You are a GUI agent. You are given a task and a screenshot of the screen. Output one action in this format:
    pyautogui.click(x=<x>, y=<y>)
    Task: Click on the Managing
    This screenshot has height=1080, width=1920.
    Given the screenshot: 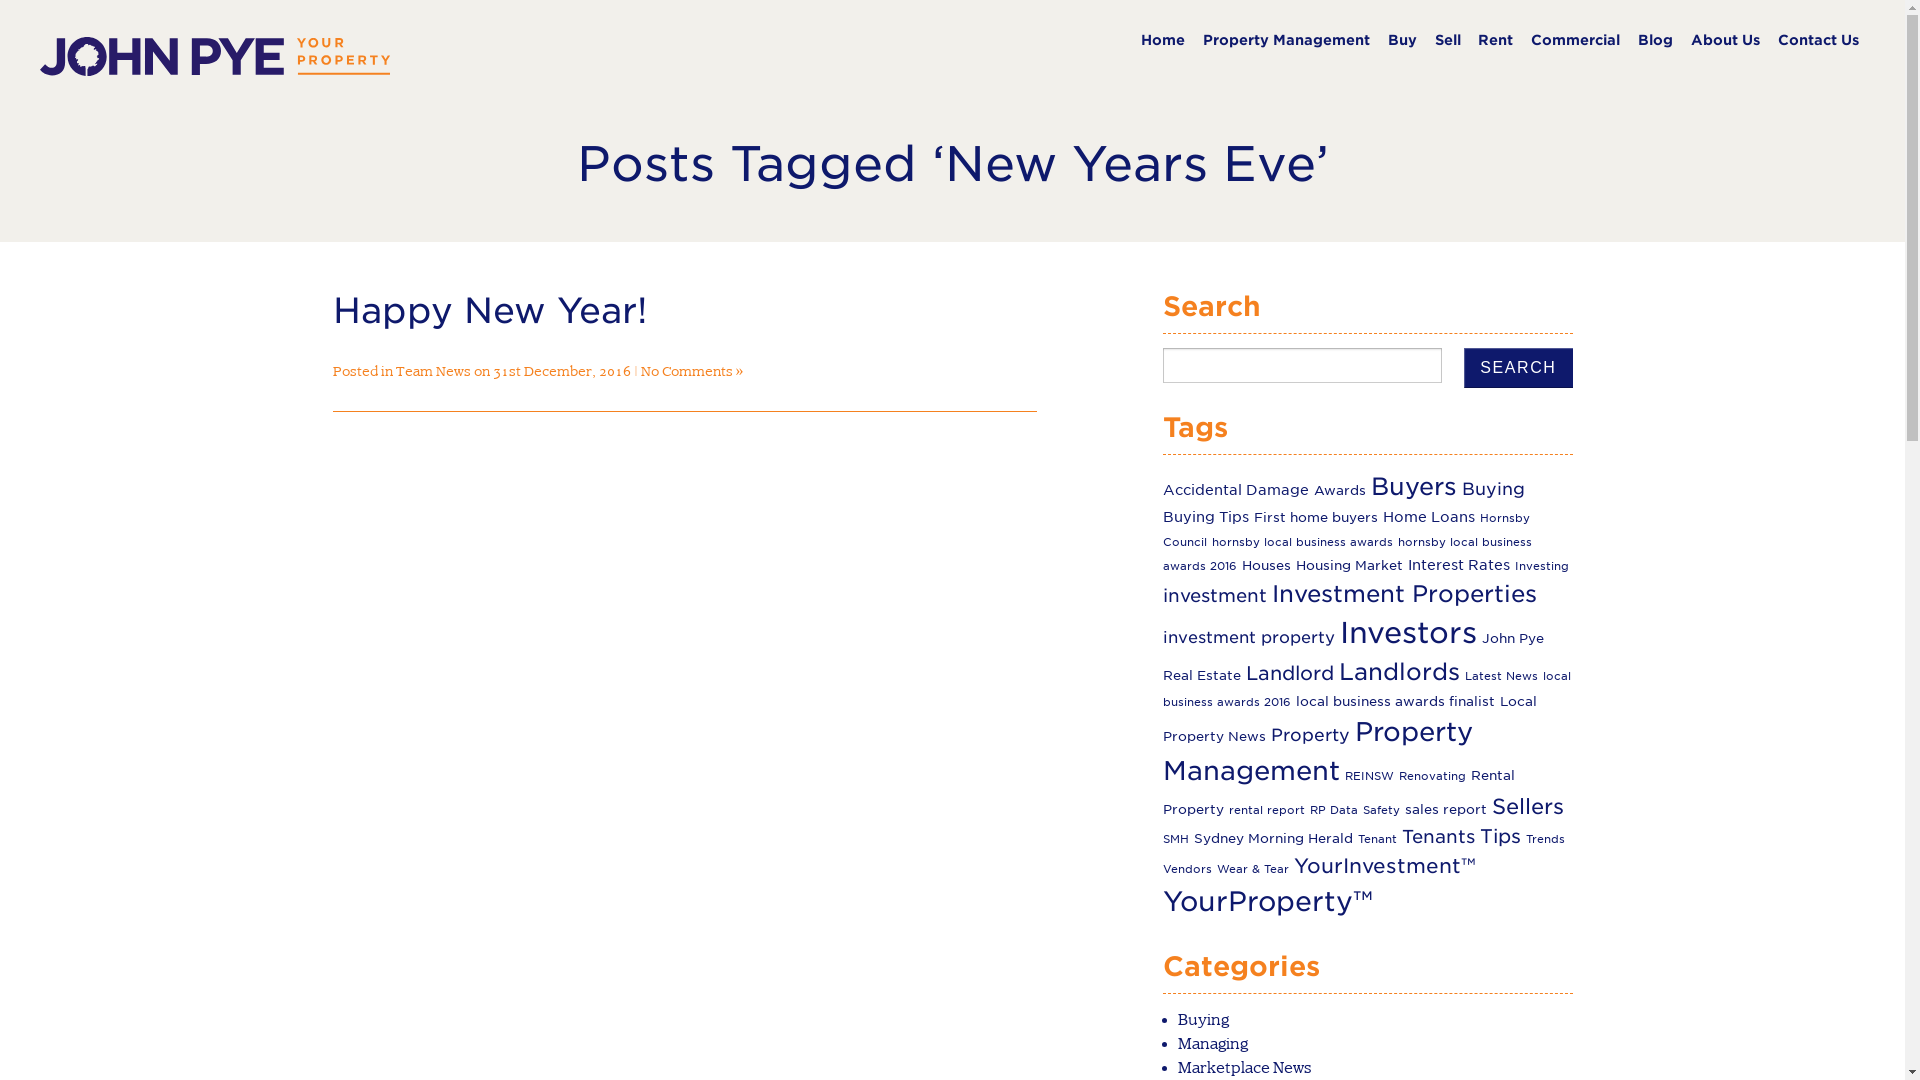 What is the action you would take?
    pyautogui.click(x=1213, y=1044)
    